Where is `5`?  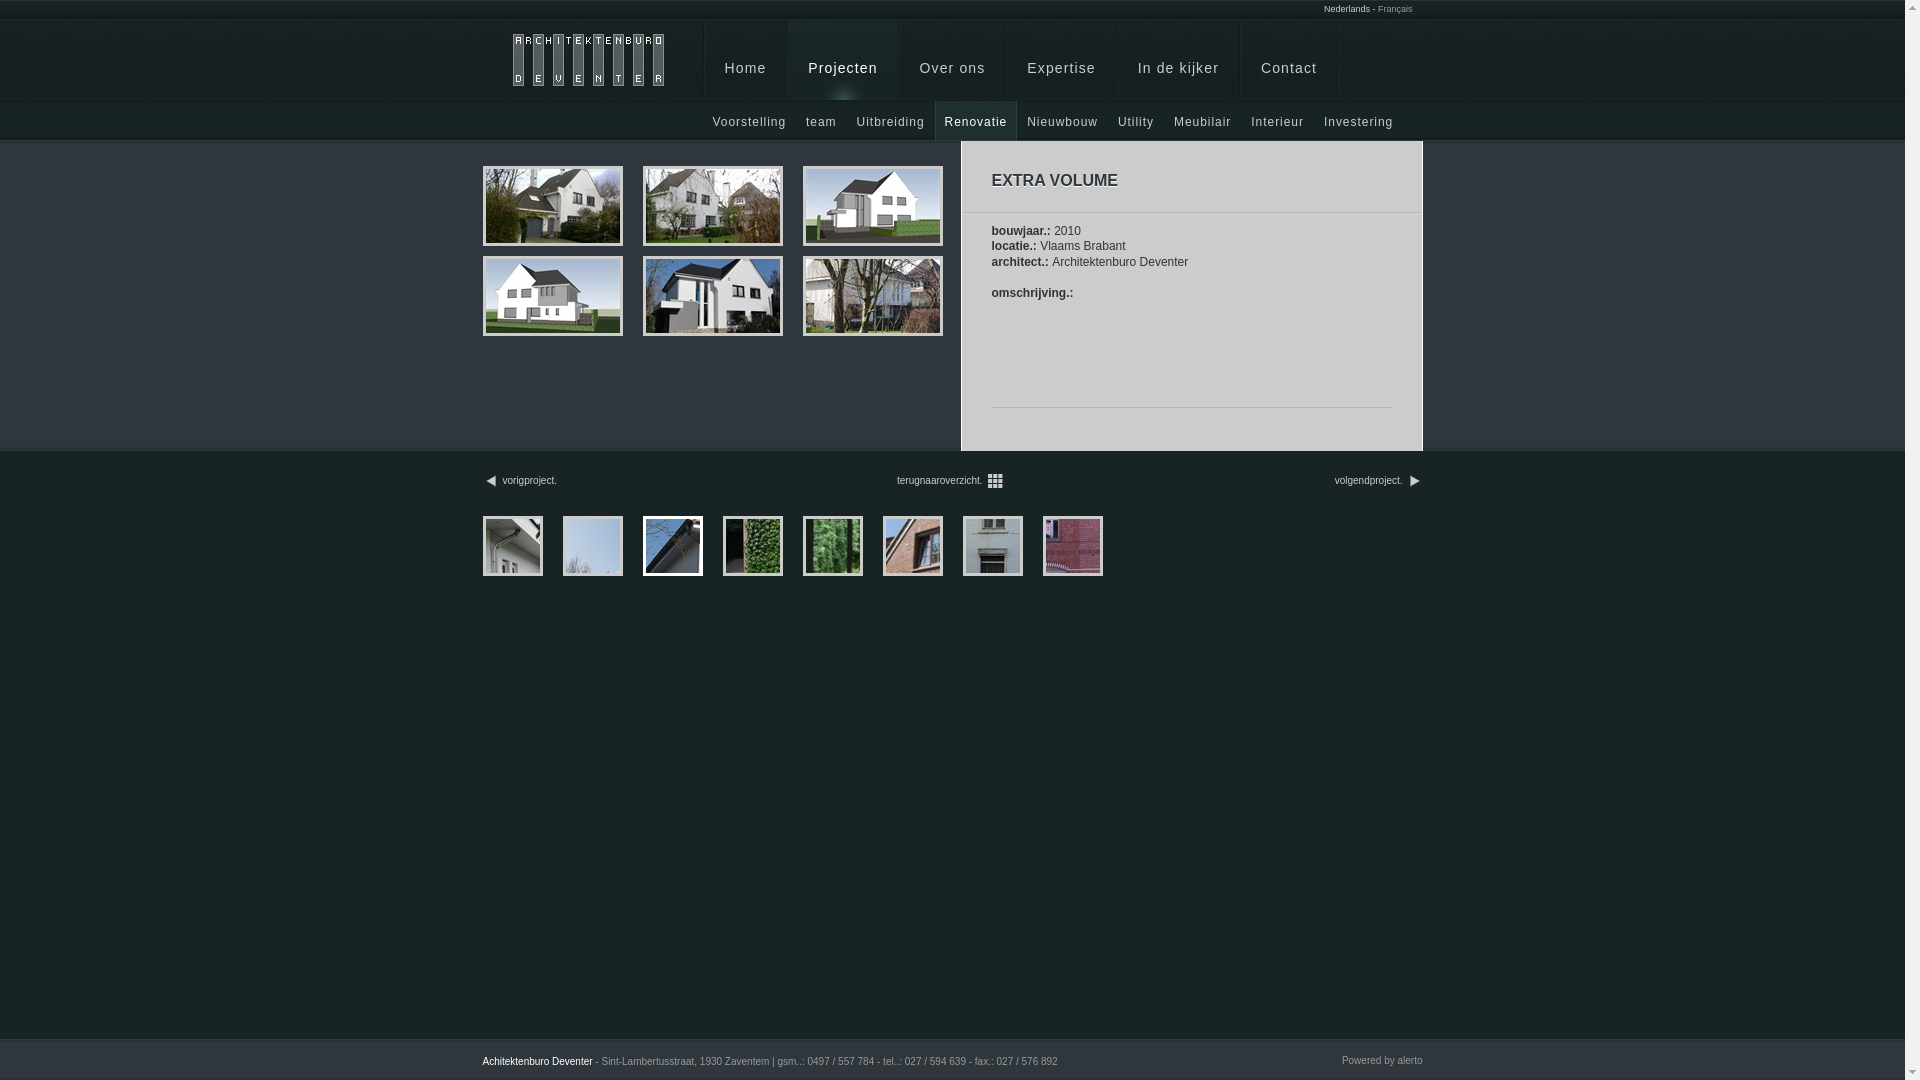 5 is located at coordinates (713, 296).